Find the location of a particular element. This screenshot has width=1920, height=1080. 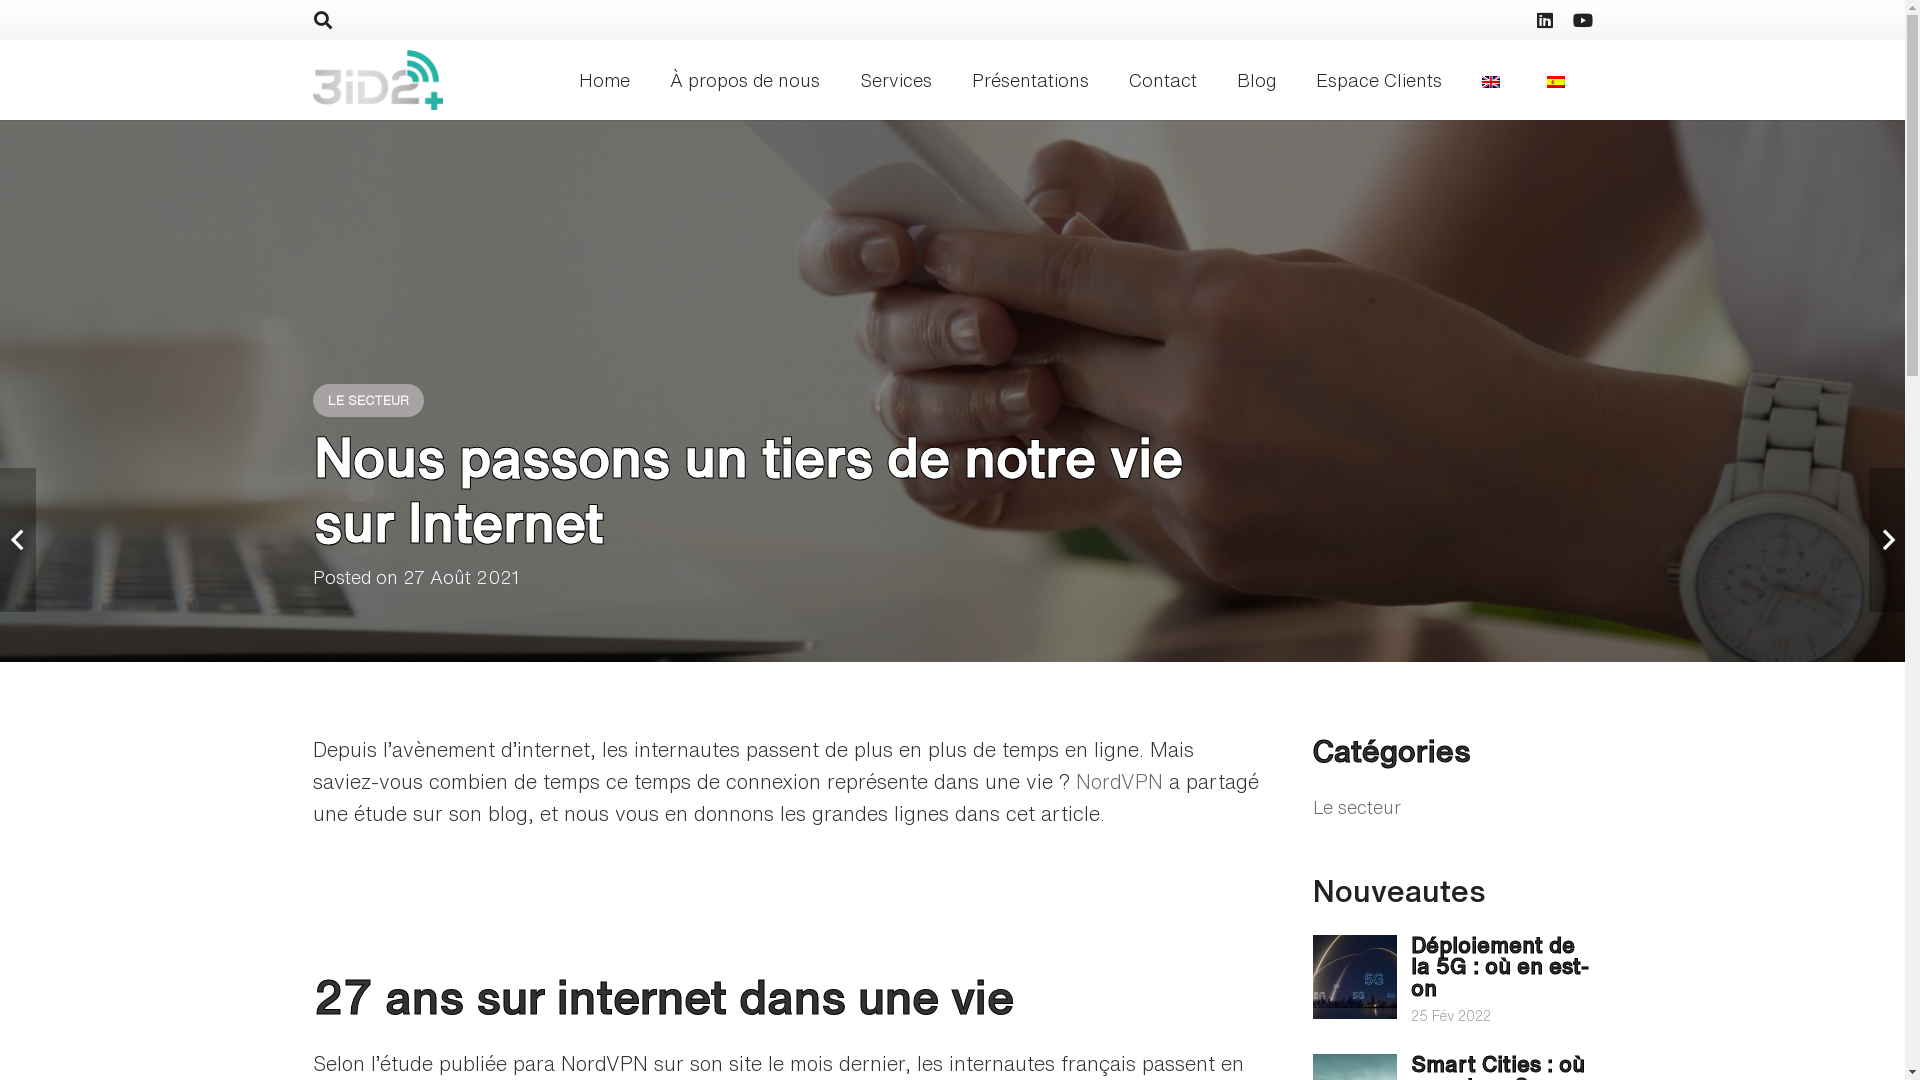

NordVPN is located at coordinates (1120, 782).